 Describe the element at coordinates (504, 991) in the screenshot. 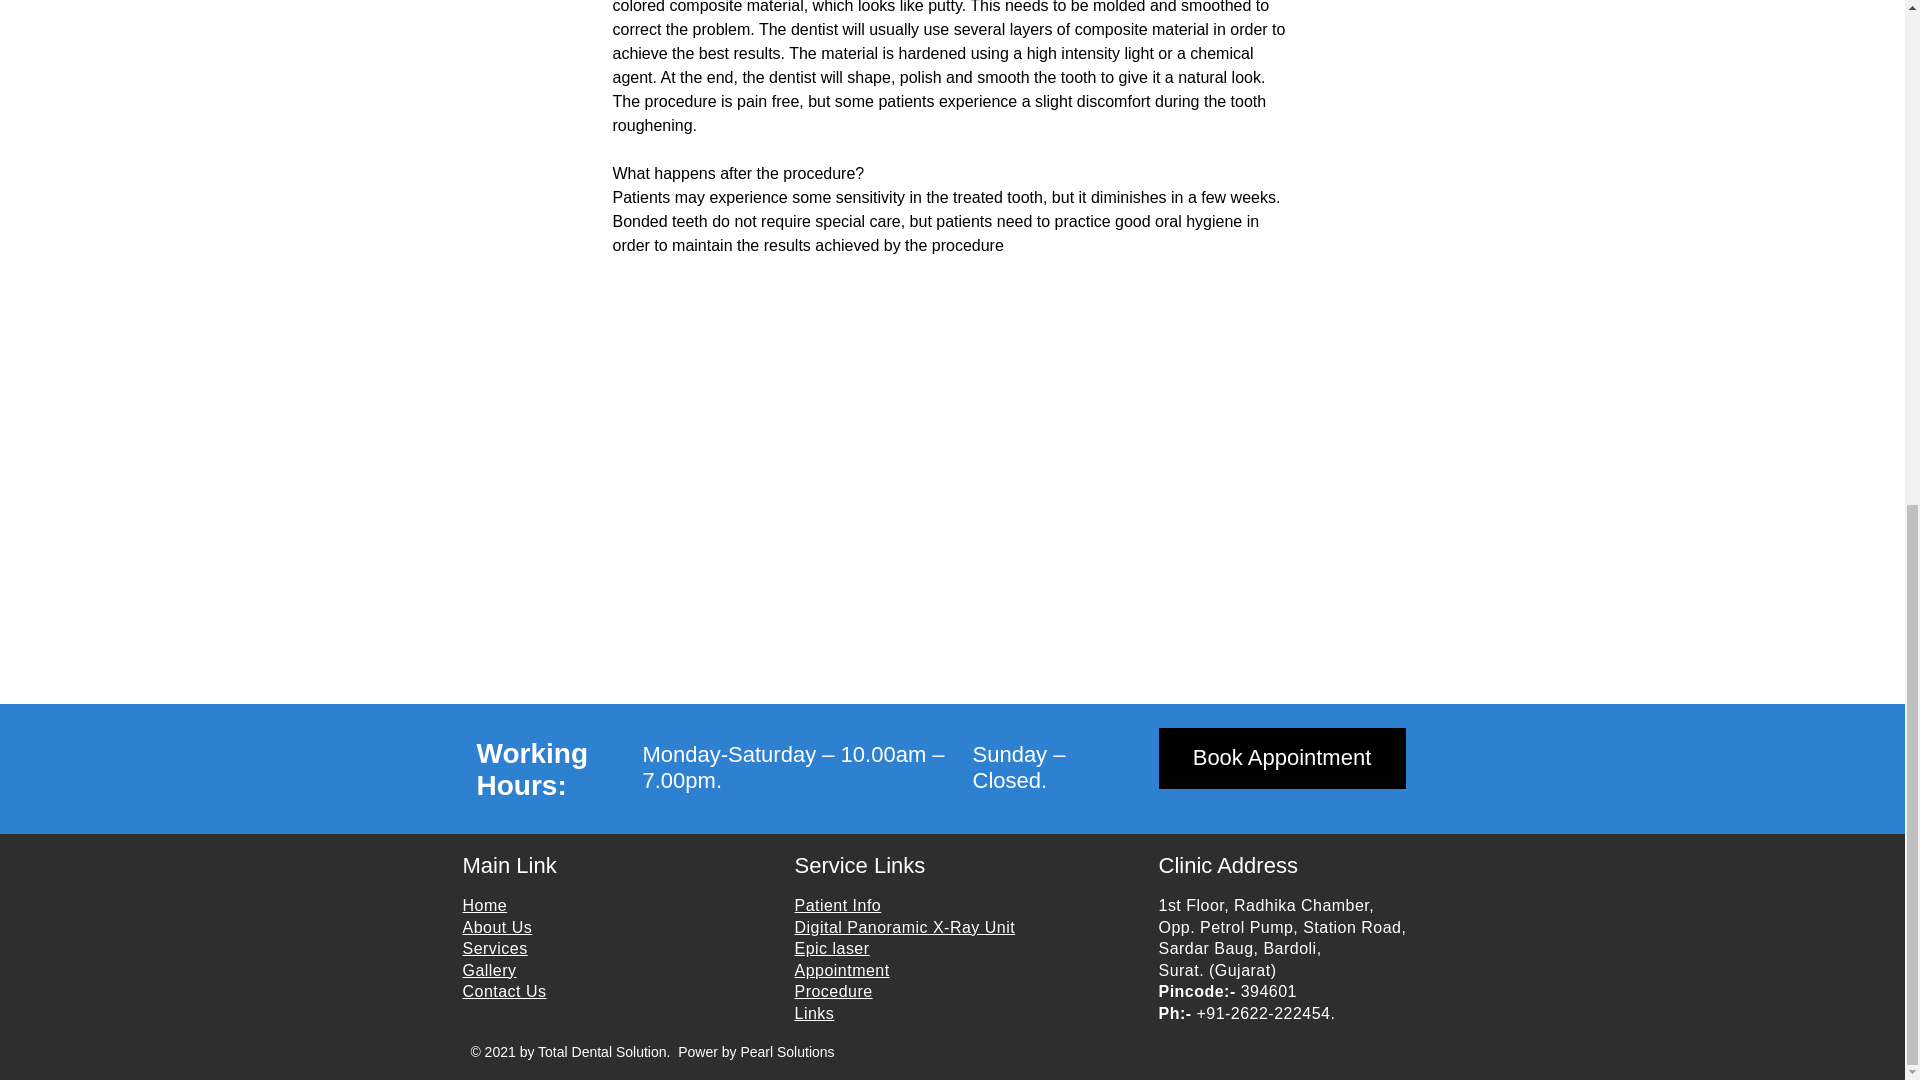

I see `Contact Us` at that location.